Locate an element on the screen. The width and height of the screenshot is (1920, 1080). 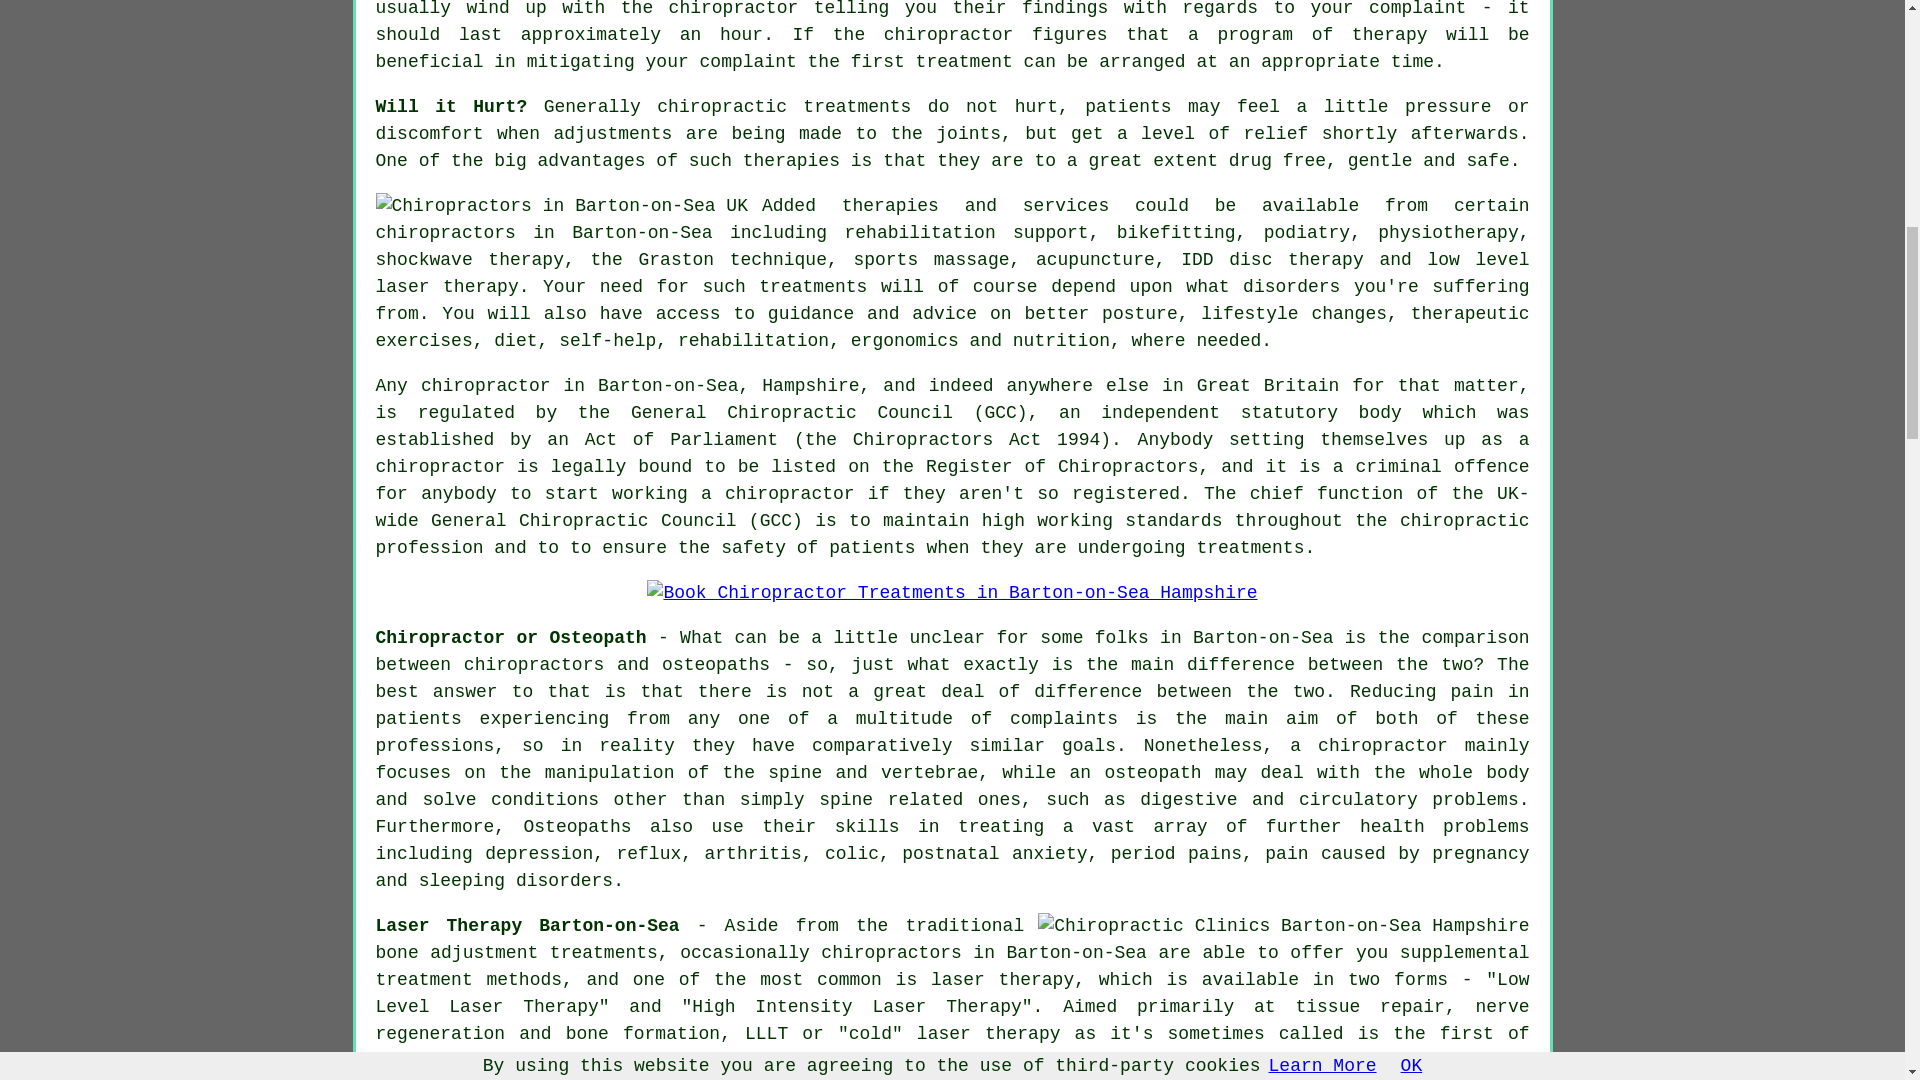
regulated is located at coordinates (466, 412).